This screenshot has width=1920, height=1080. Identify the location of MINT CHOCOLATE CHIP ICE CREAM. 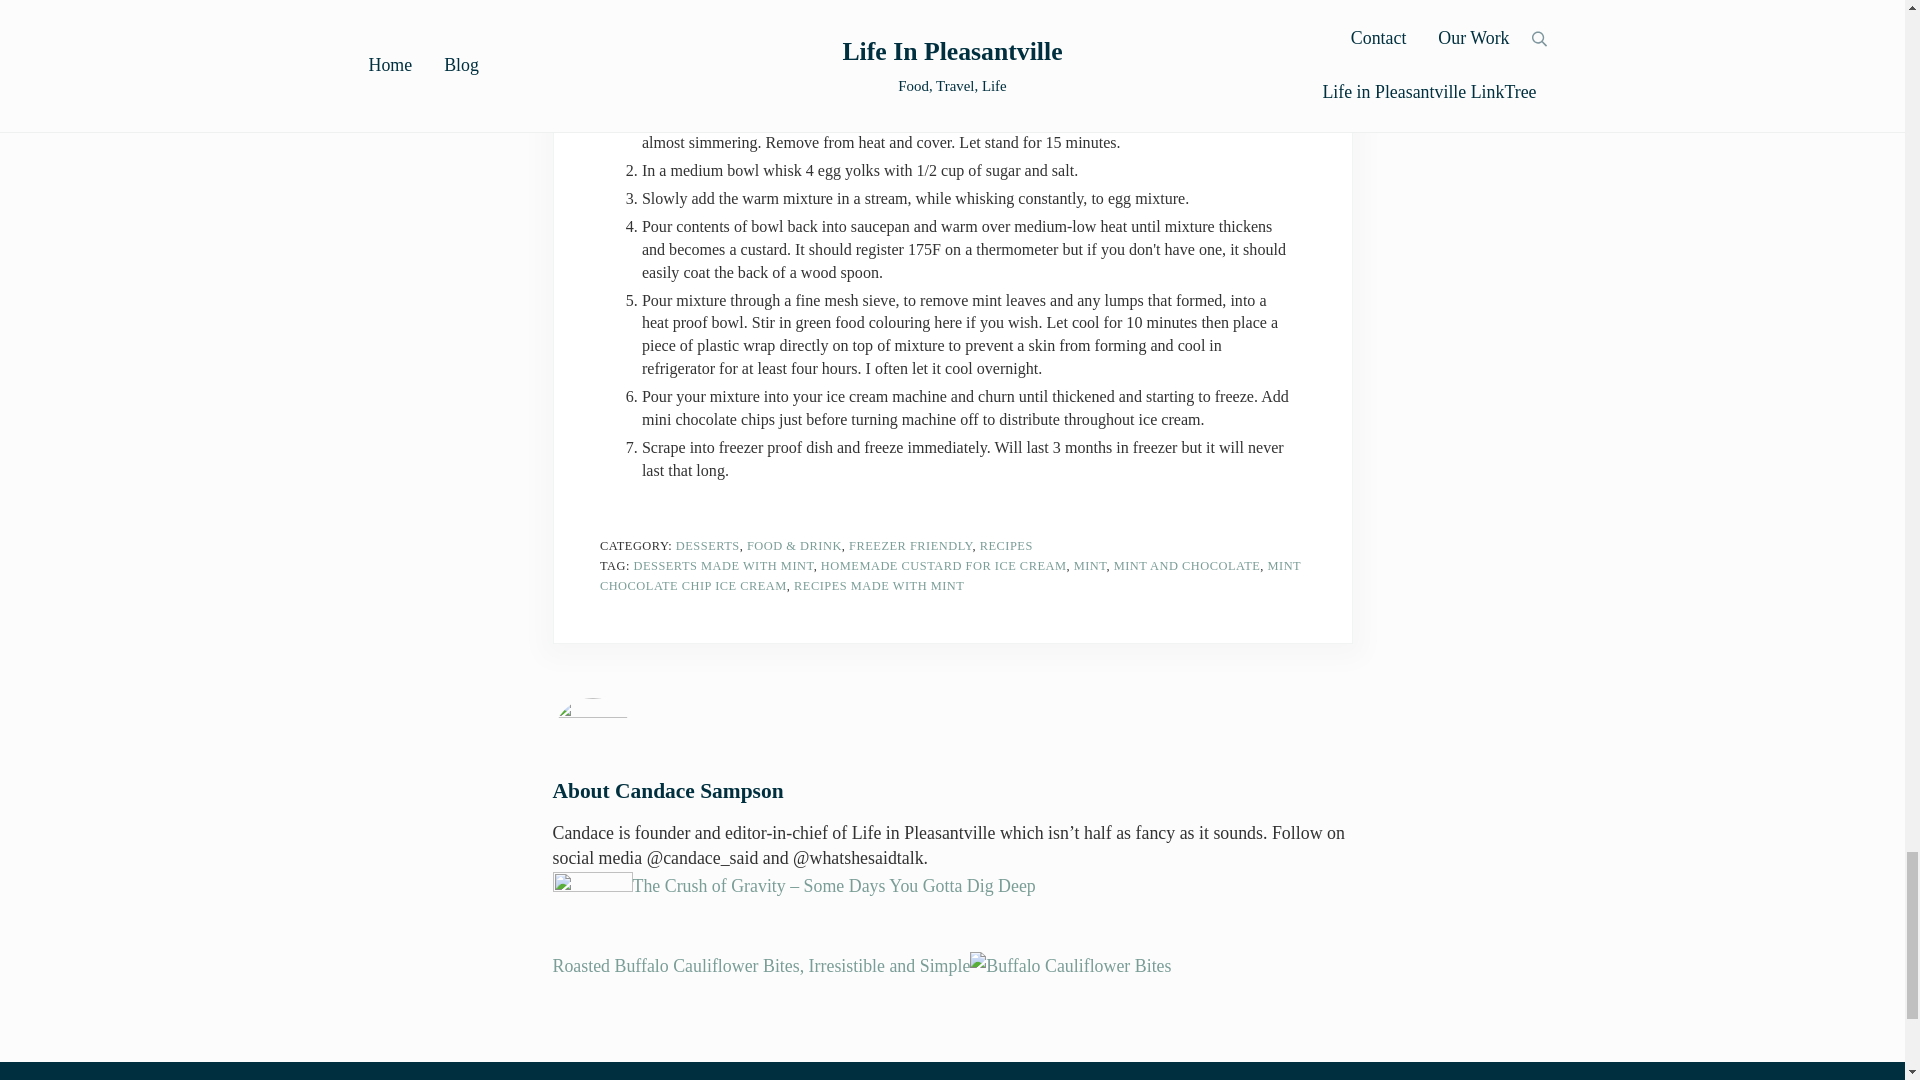
(950, 576).